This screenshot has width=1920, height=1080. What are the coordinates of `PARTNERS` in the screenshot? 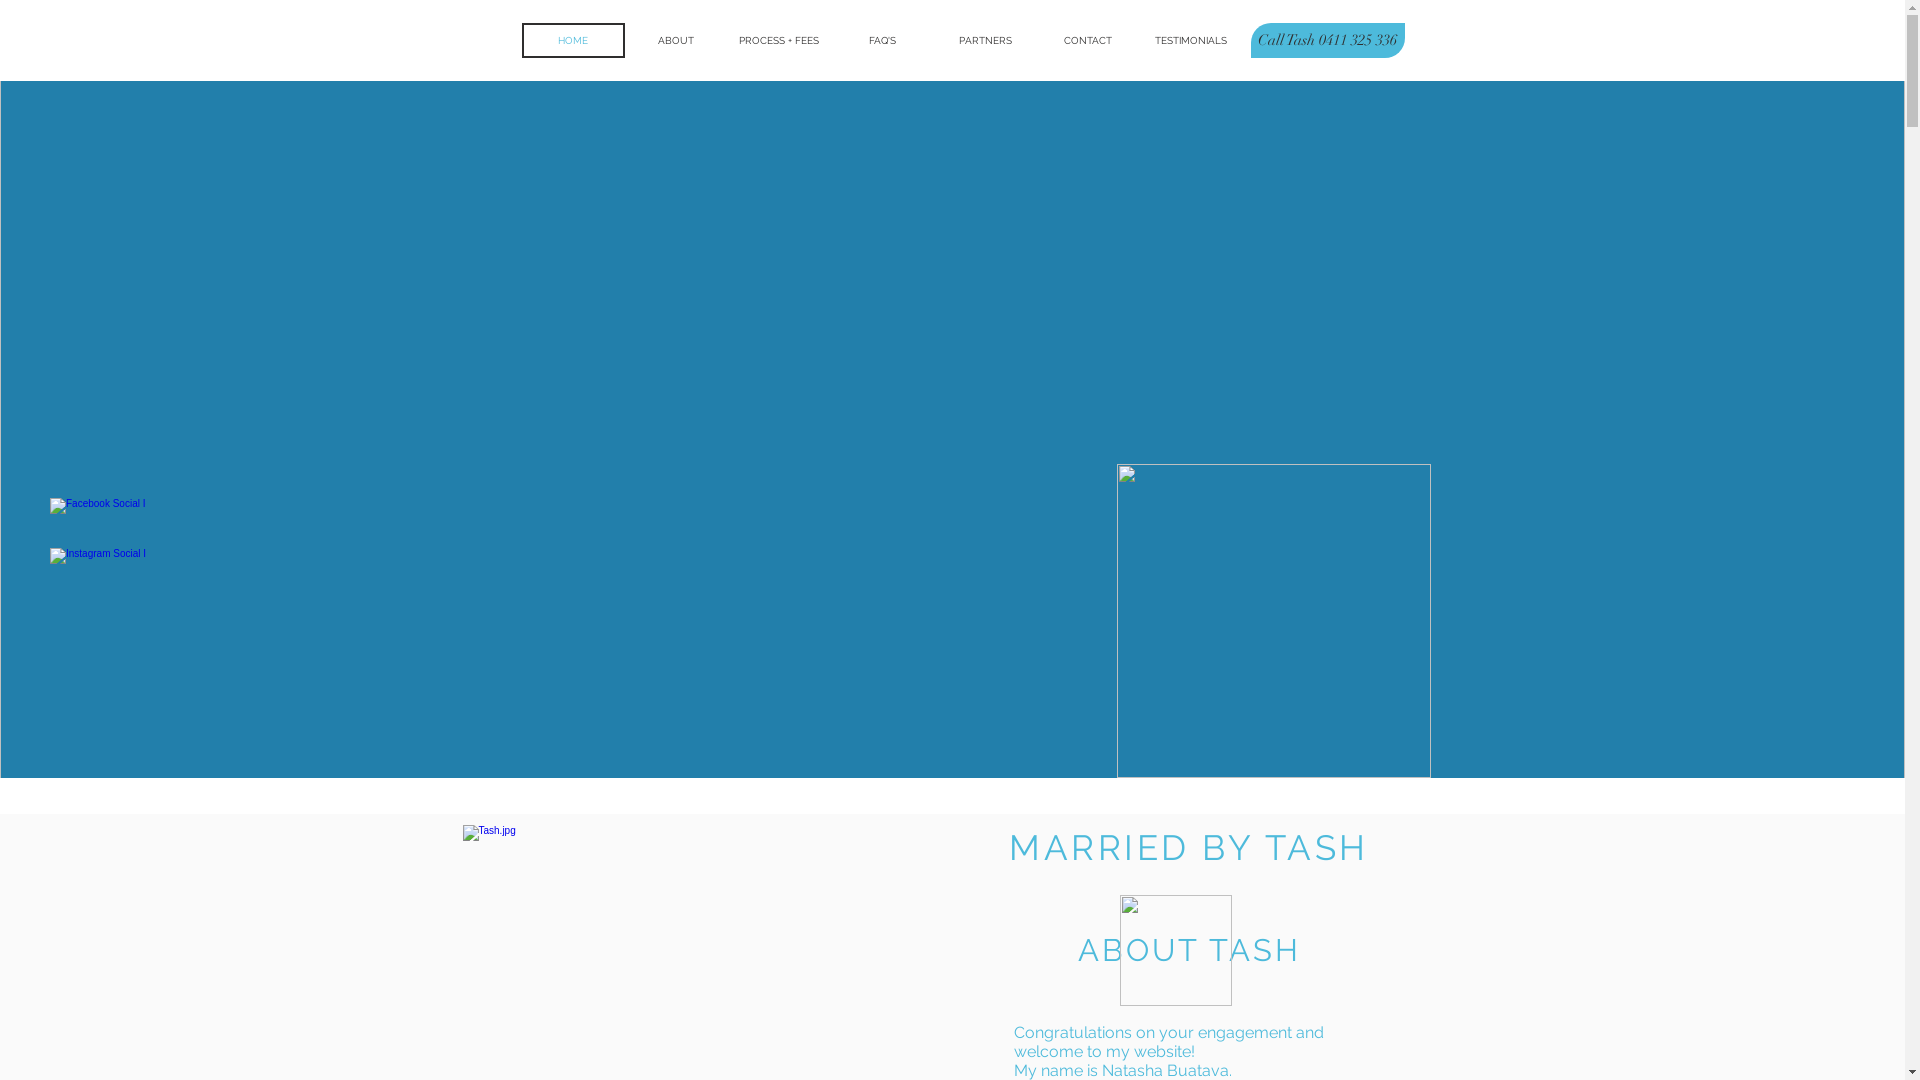 It's located at (986, 40).